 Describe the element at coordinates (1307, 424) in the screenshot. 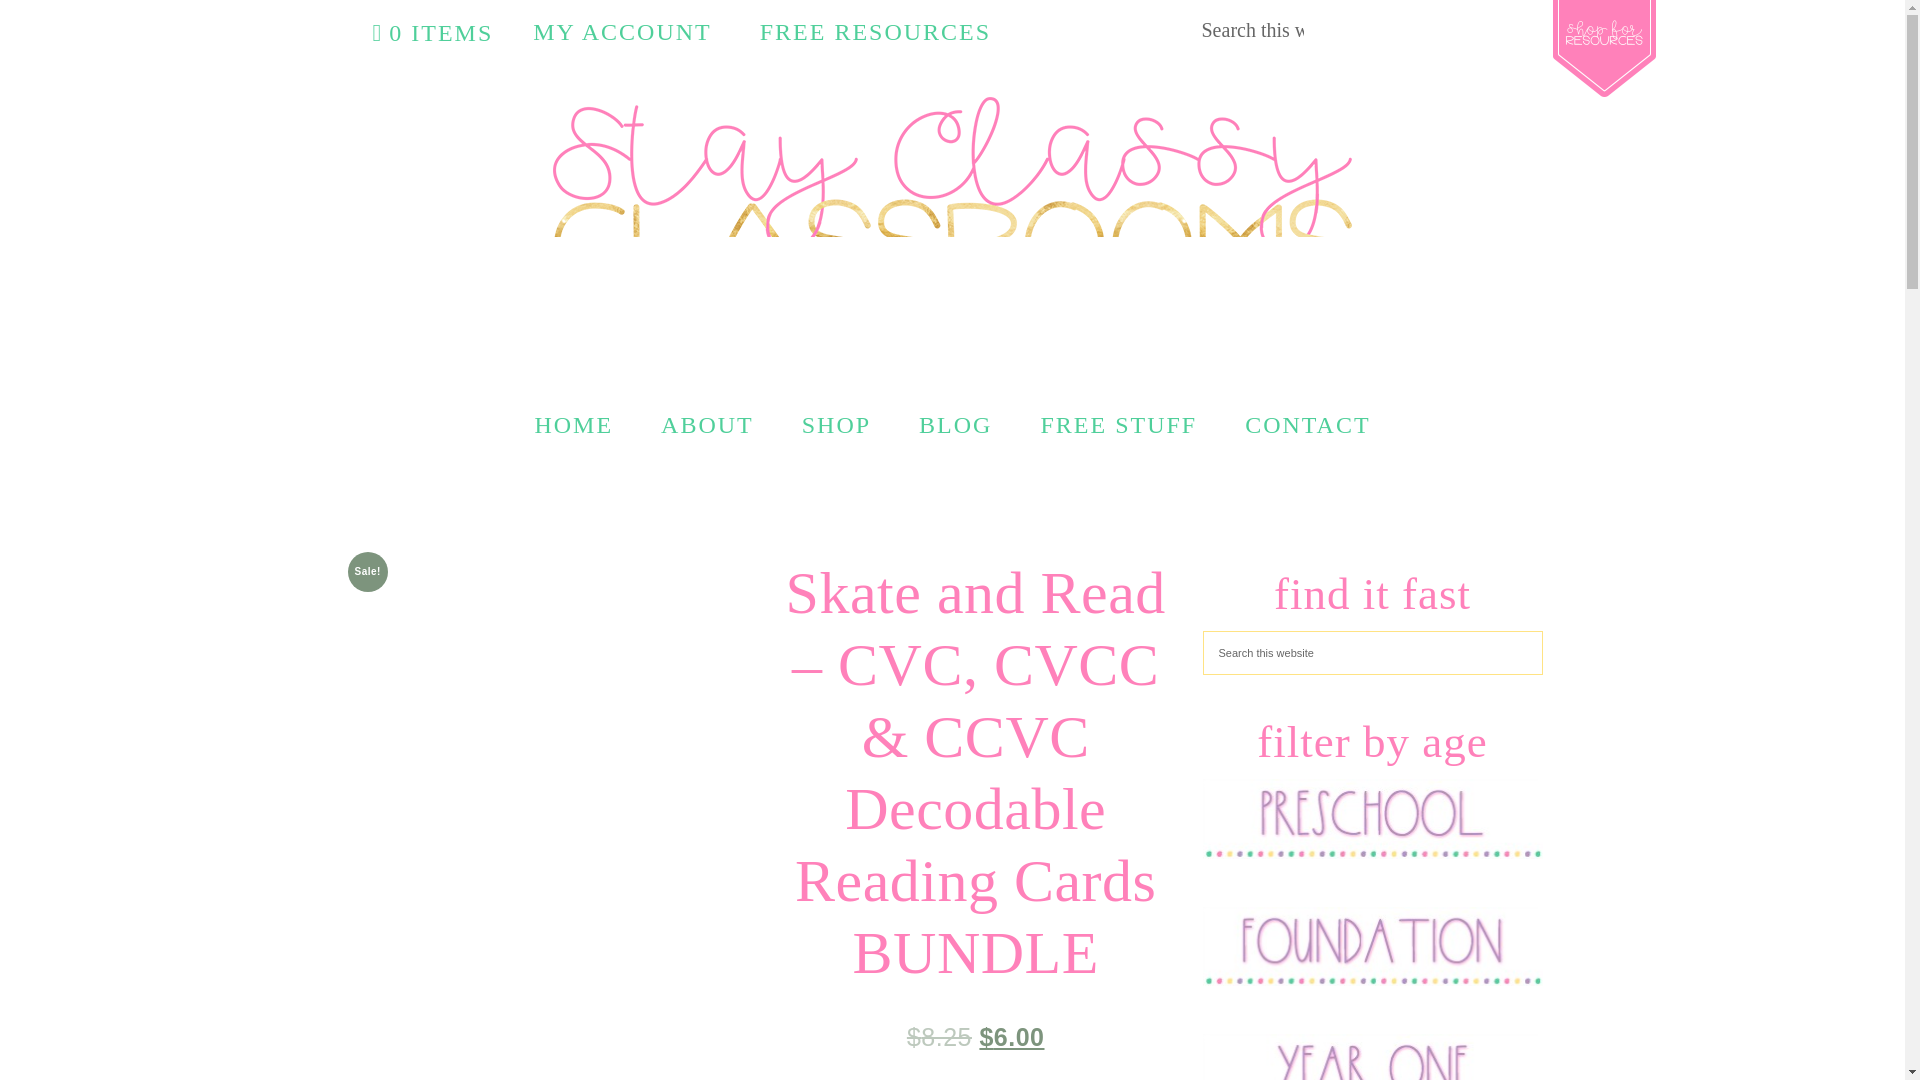

I see `CONTACT` at that location.